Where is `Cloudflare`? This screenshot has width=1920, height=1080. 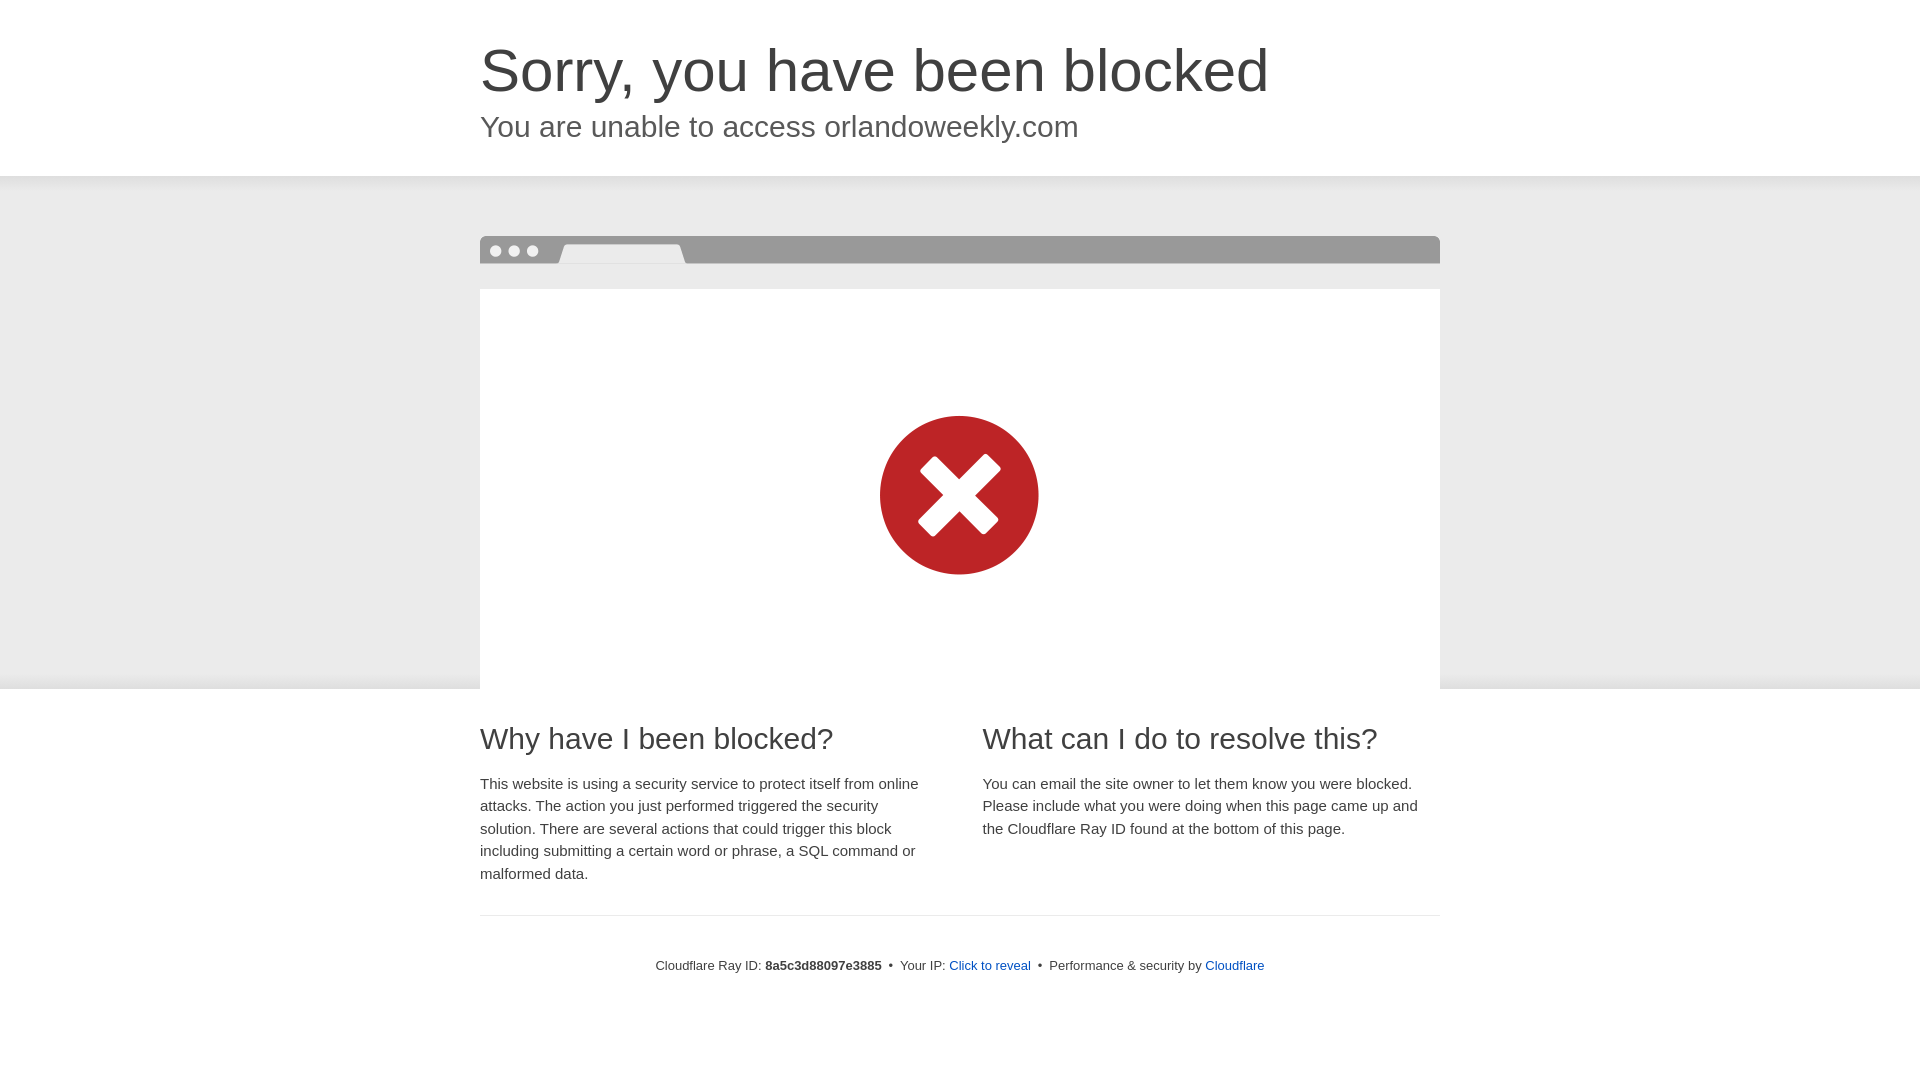 Cloudflare is located at coordinates (1234, 965).